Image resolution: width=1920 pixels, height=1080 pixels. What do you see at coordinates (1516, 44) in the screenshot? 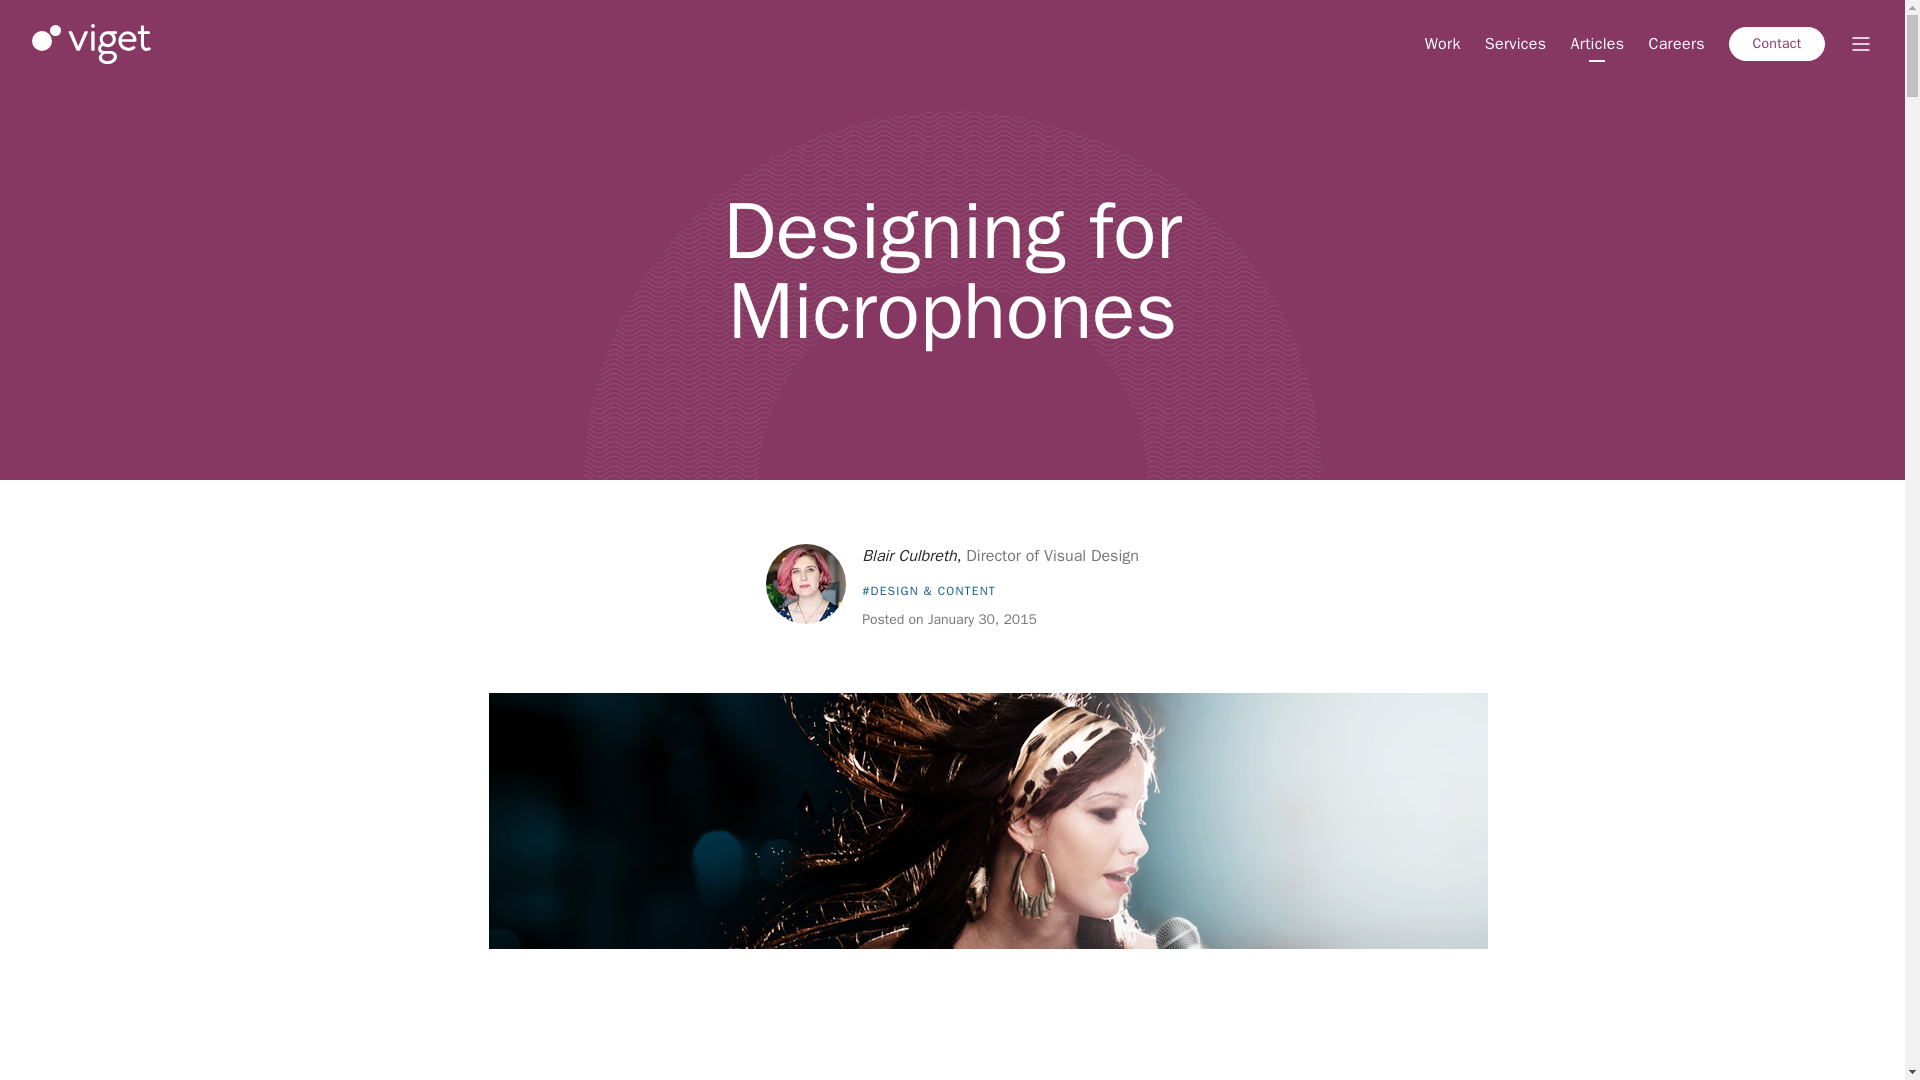
I see `Services` at bounding box center [1516, 44].